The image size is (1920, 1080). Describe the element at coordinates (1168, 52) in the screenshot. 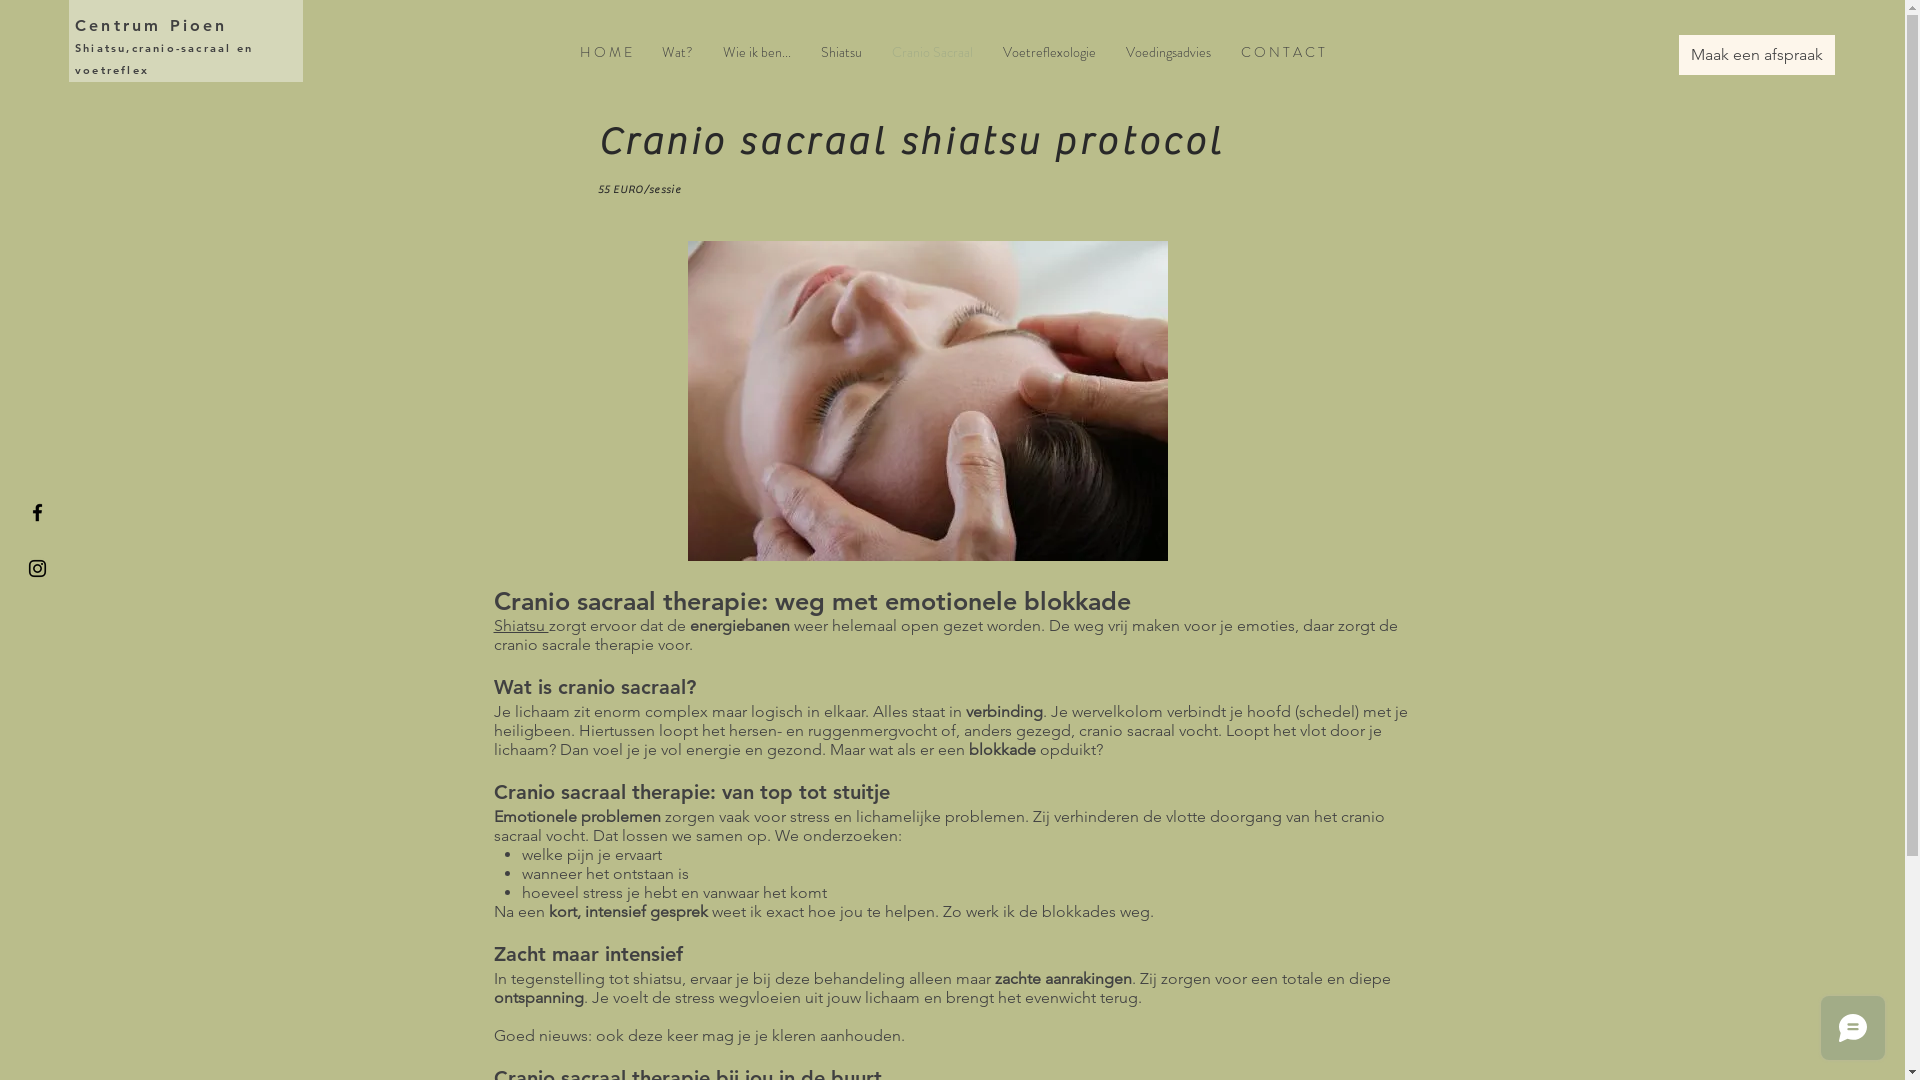

I see `Voedingsadvies` at that location.